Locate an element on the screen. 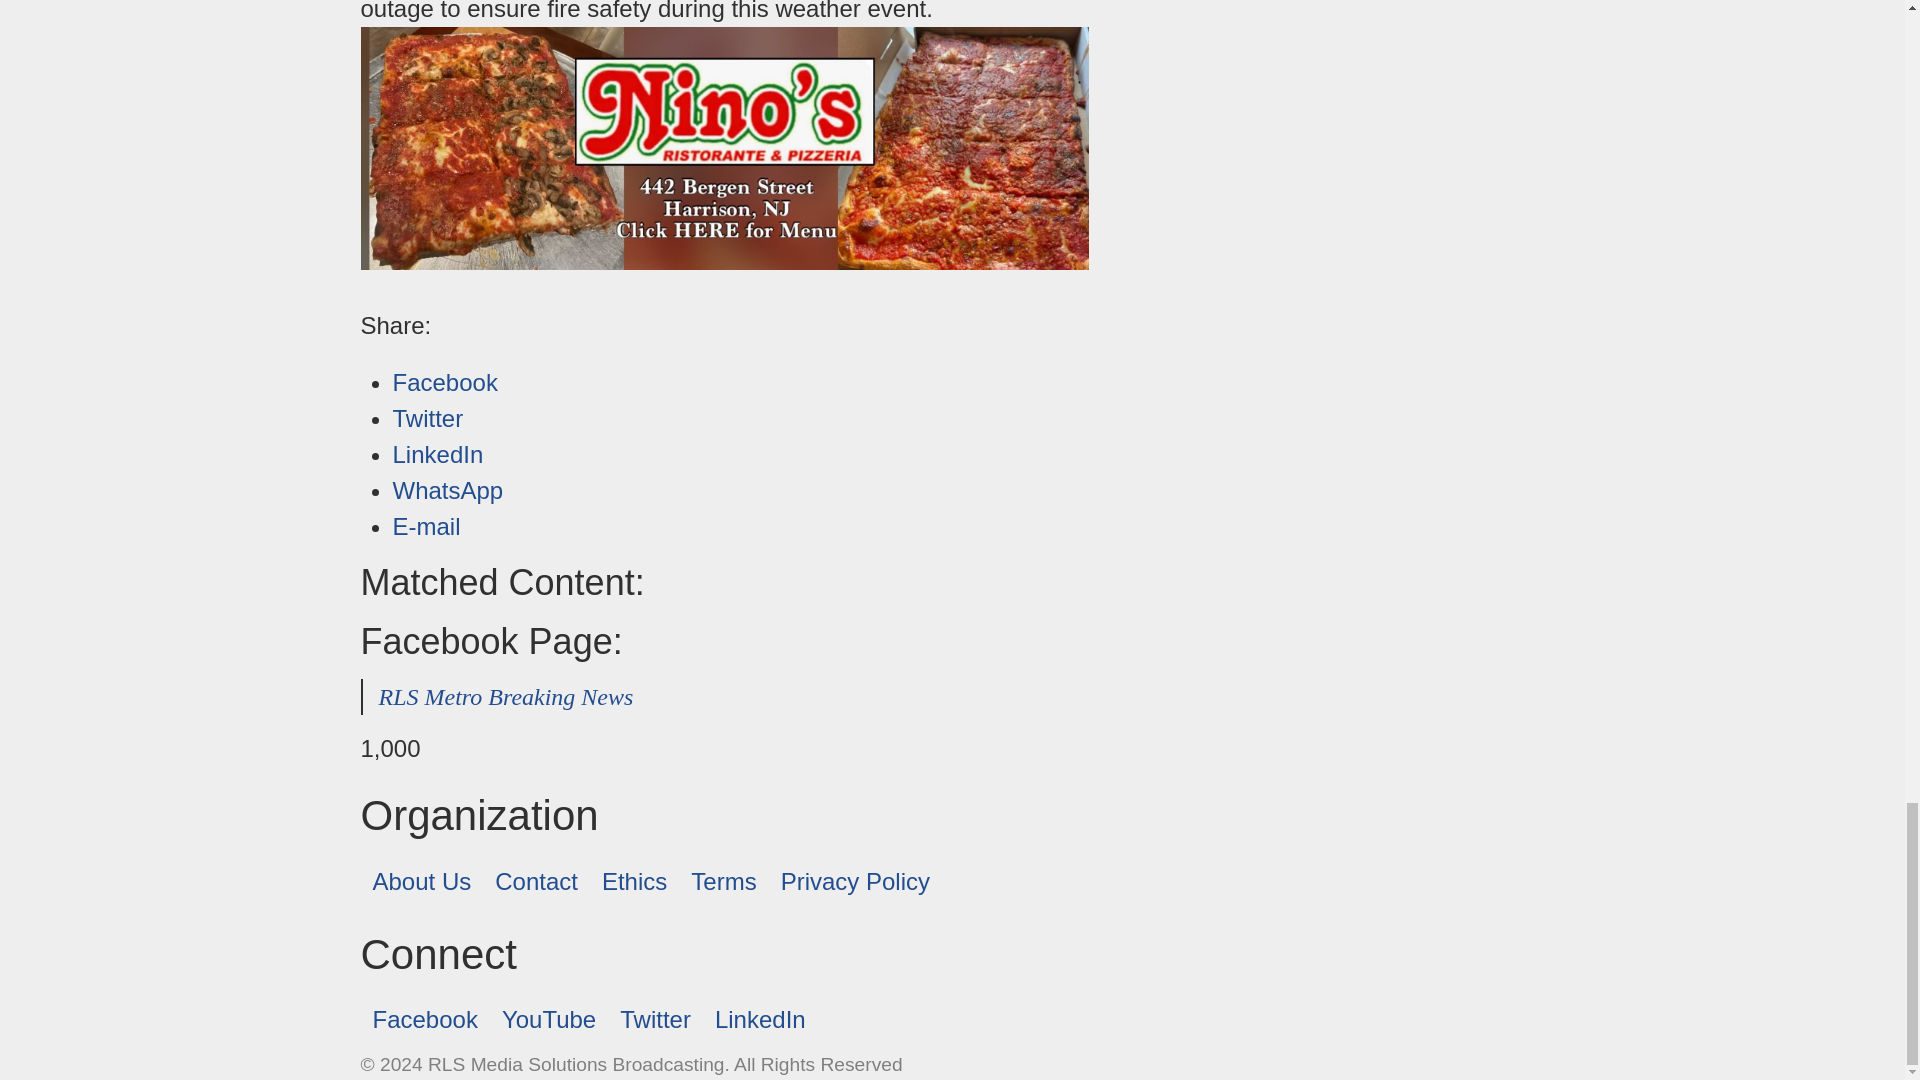  Twitter is located at coordinates (426, 418).